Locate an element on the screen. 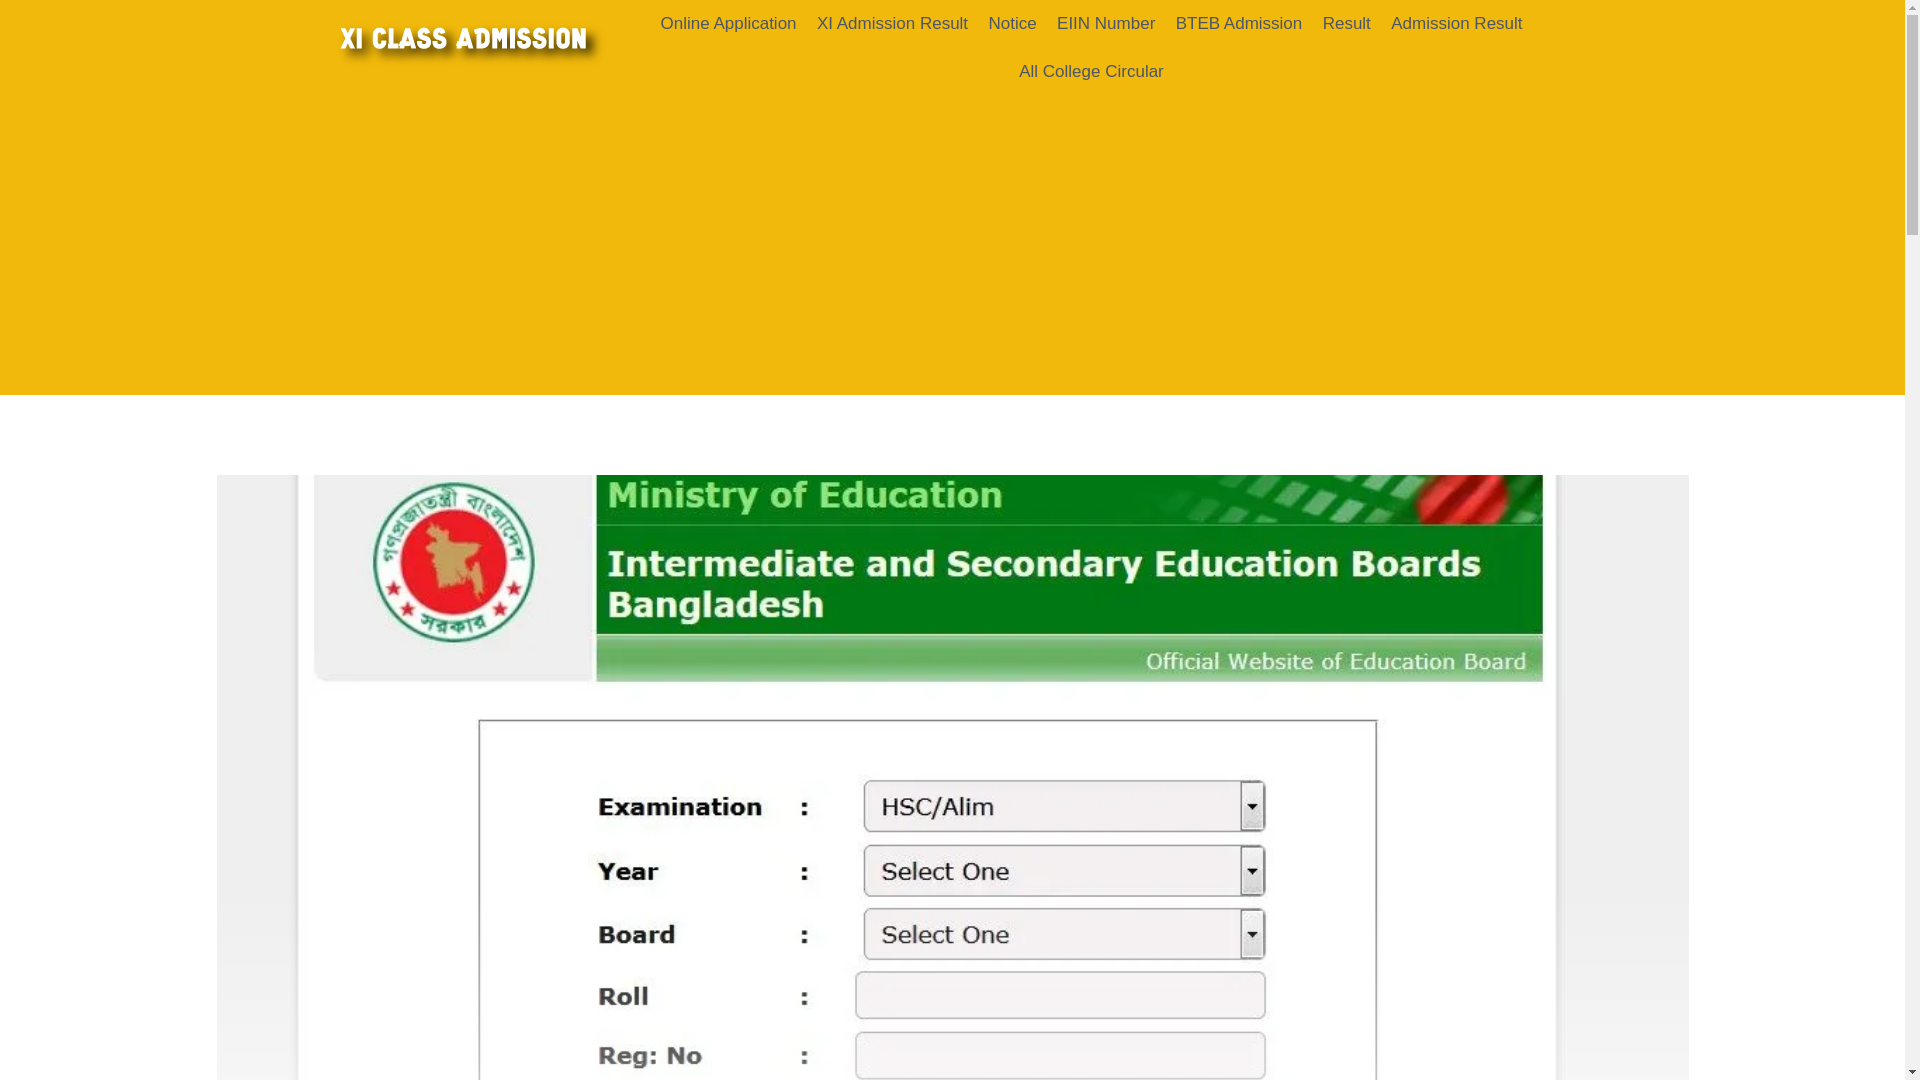 The width and height of the screenshot is (1920, 1080). Result is located at coordinates (1346, 24).